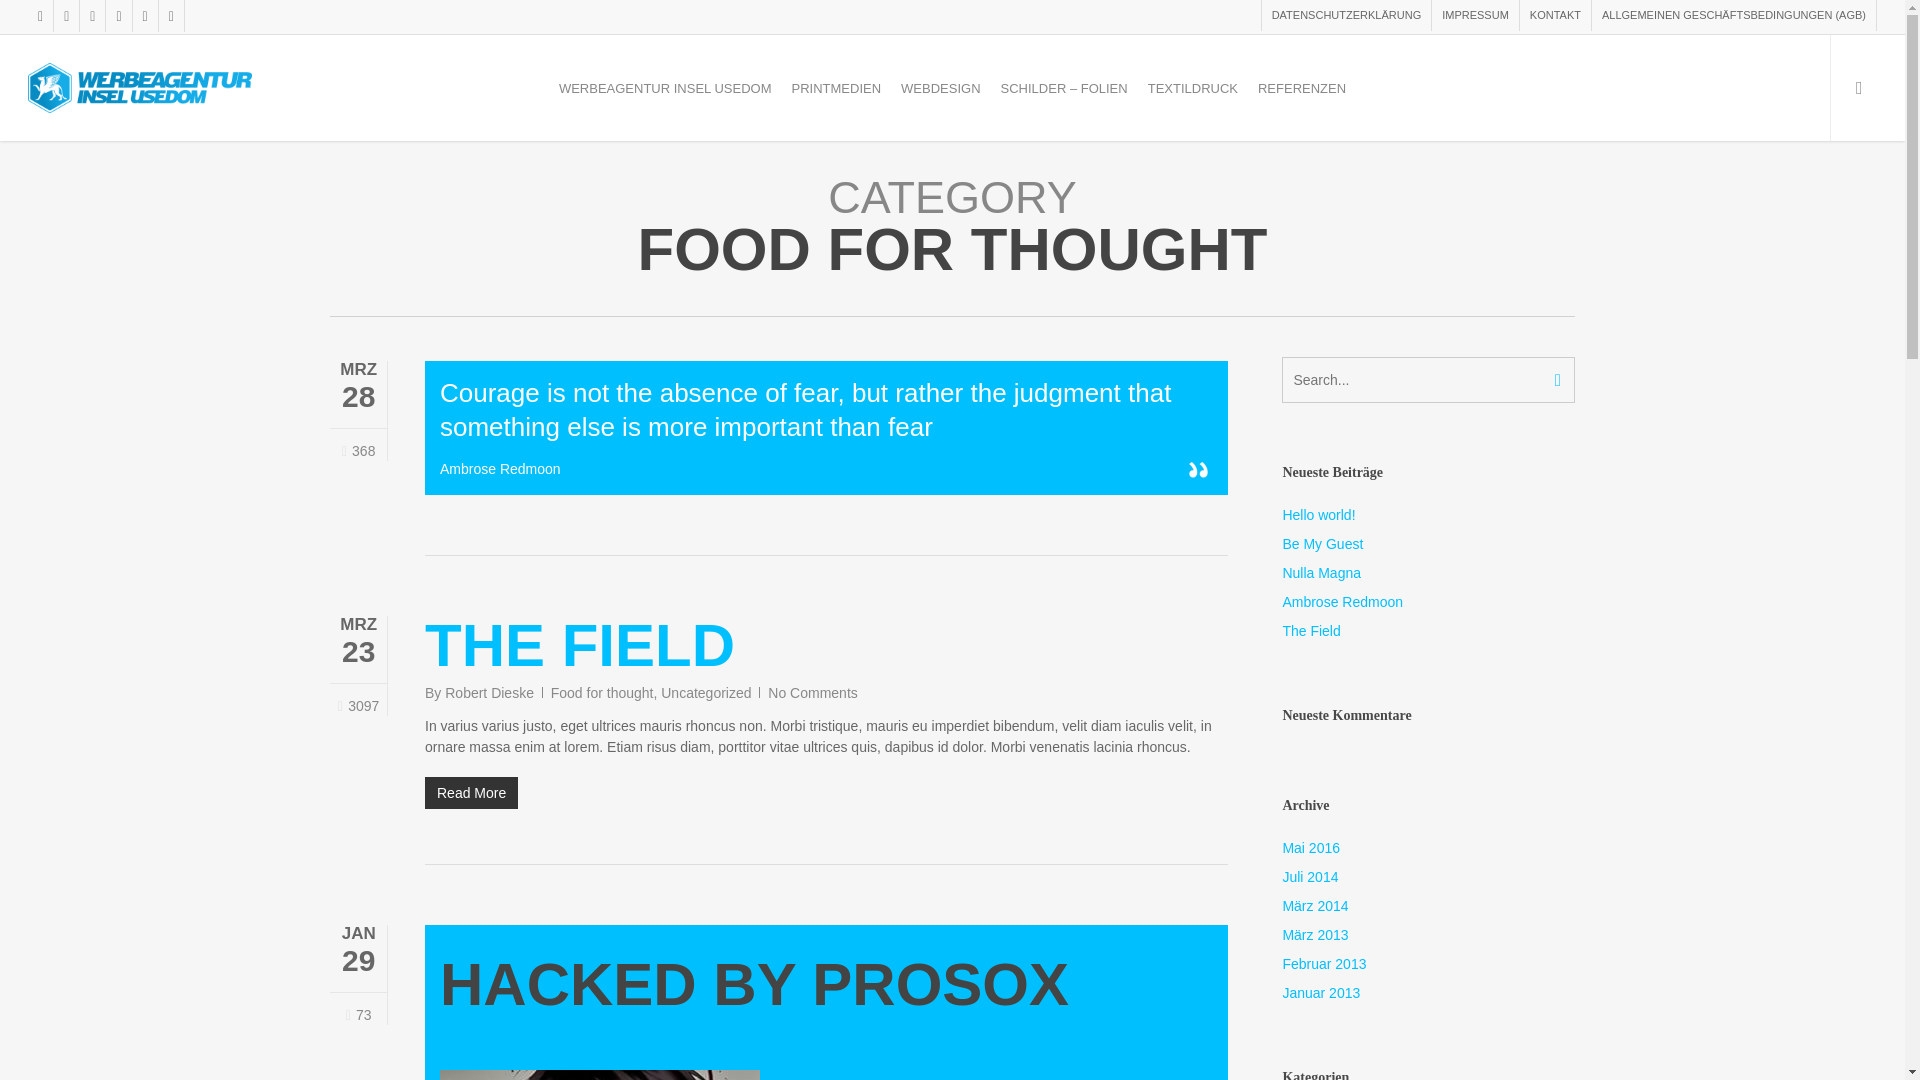 The image size is (1920, 1080). What do you see at coordinates (358, 451) in the screenshot?
I see `Love this` at bounding box center [358, 451].